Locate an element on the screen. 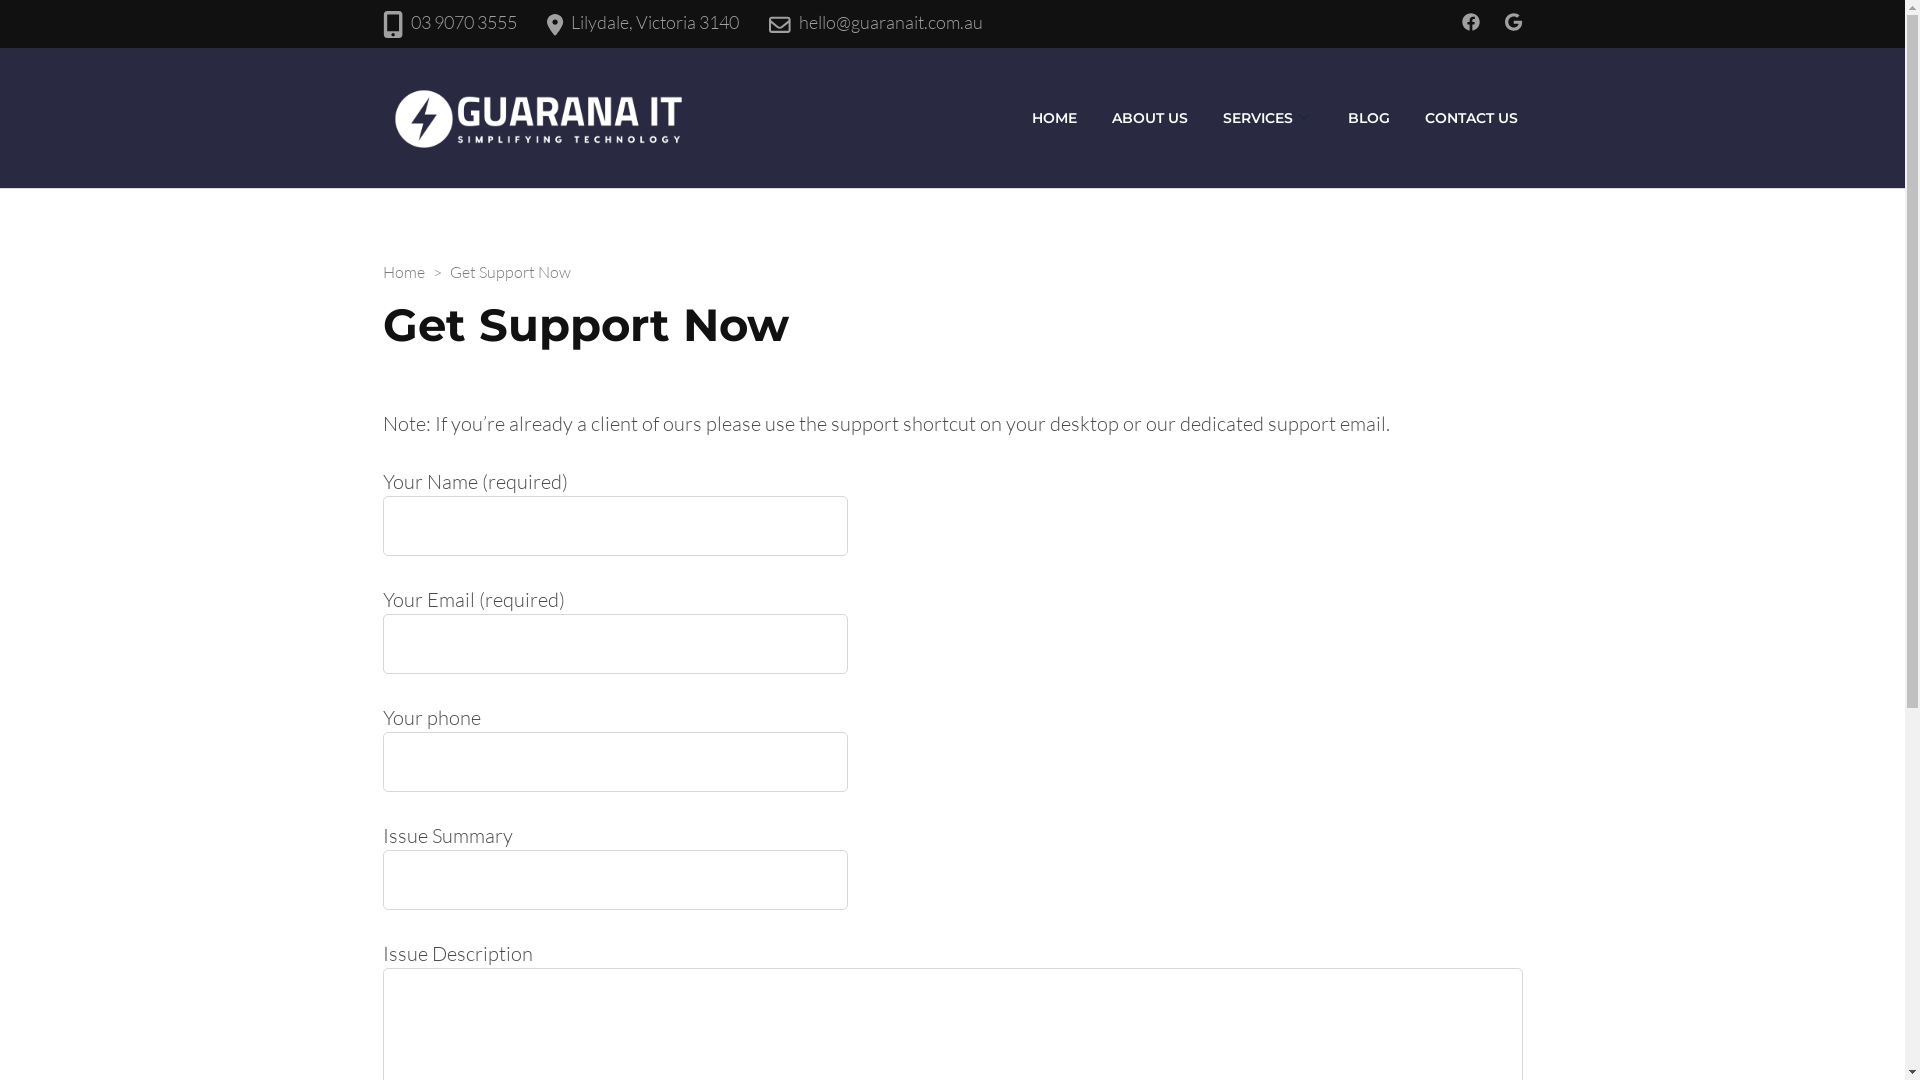 Image resolution: width=1920 pixels, height=1080 pixels. BLOG is located at coordinates (1368, 118).